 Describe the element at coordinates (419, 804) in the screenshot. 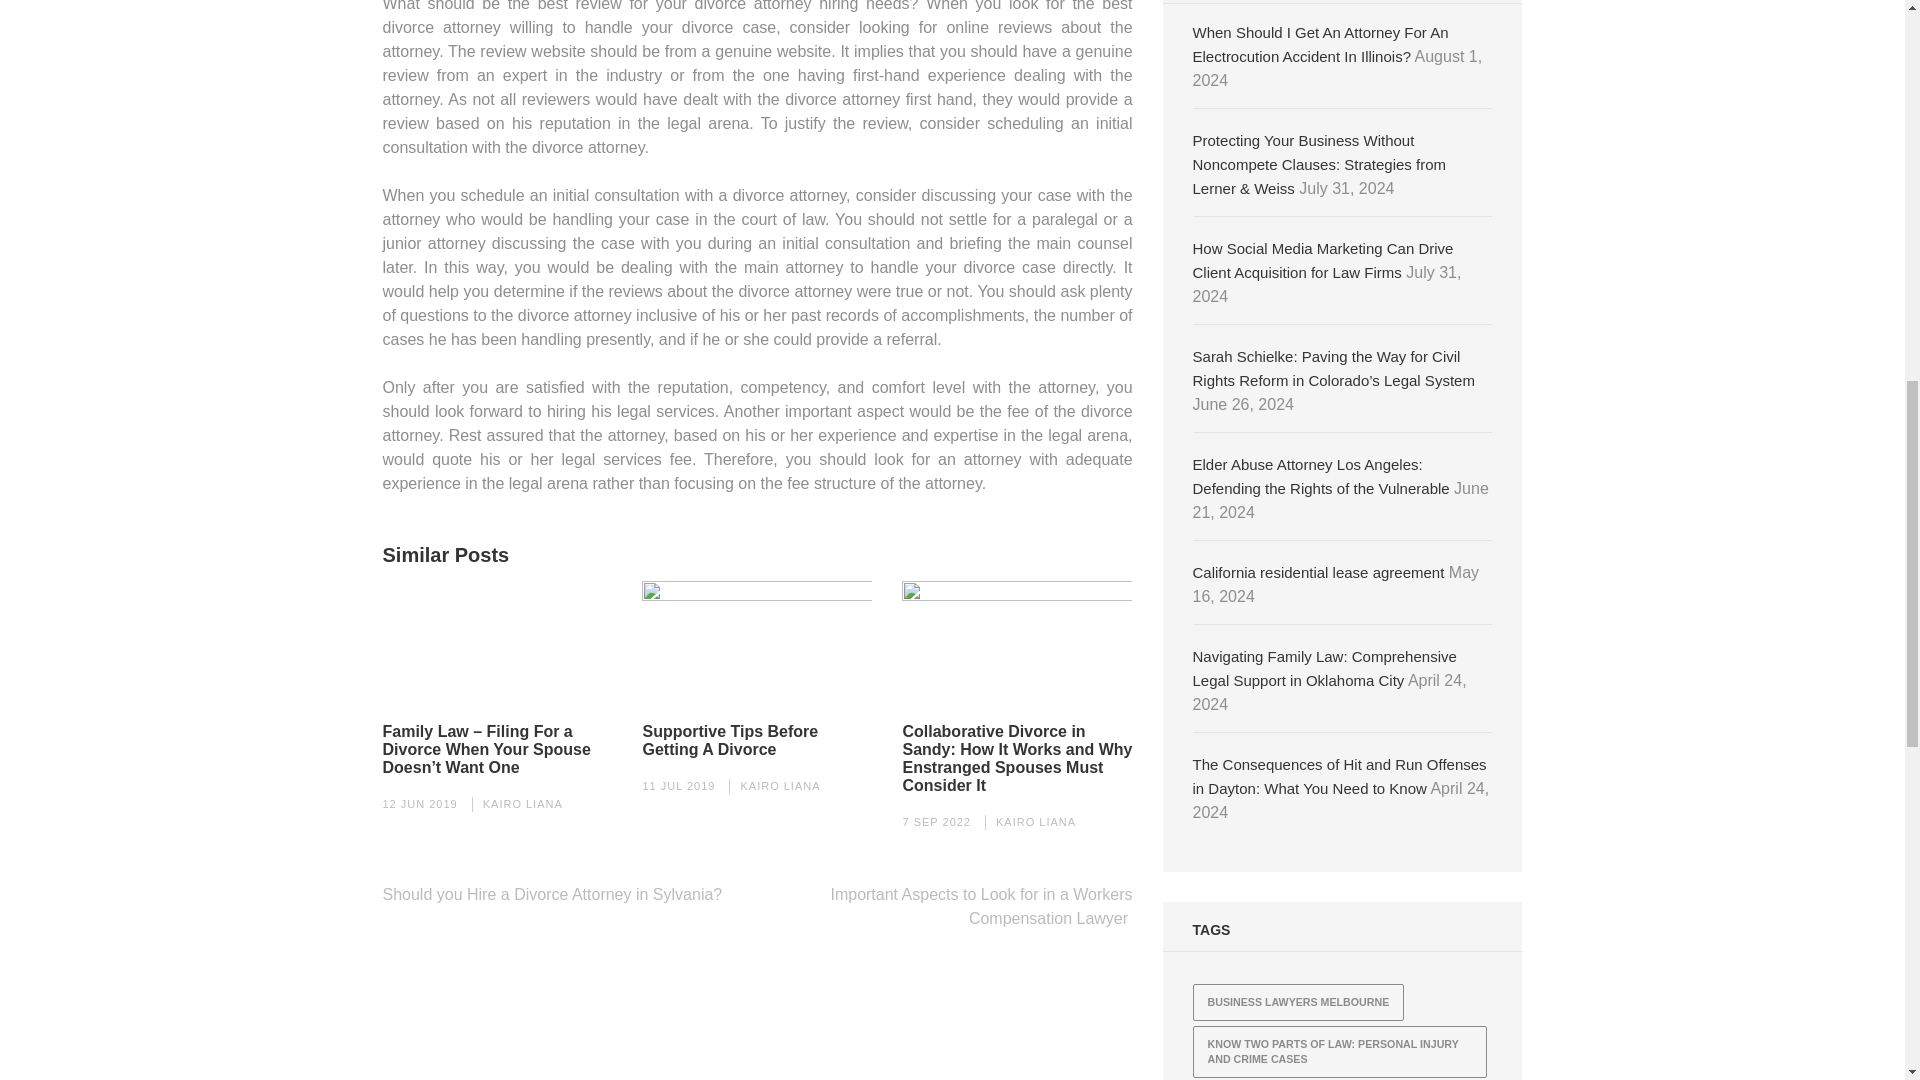

I see `12 JUN 2019` at that location.